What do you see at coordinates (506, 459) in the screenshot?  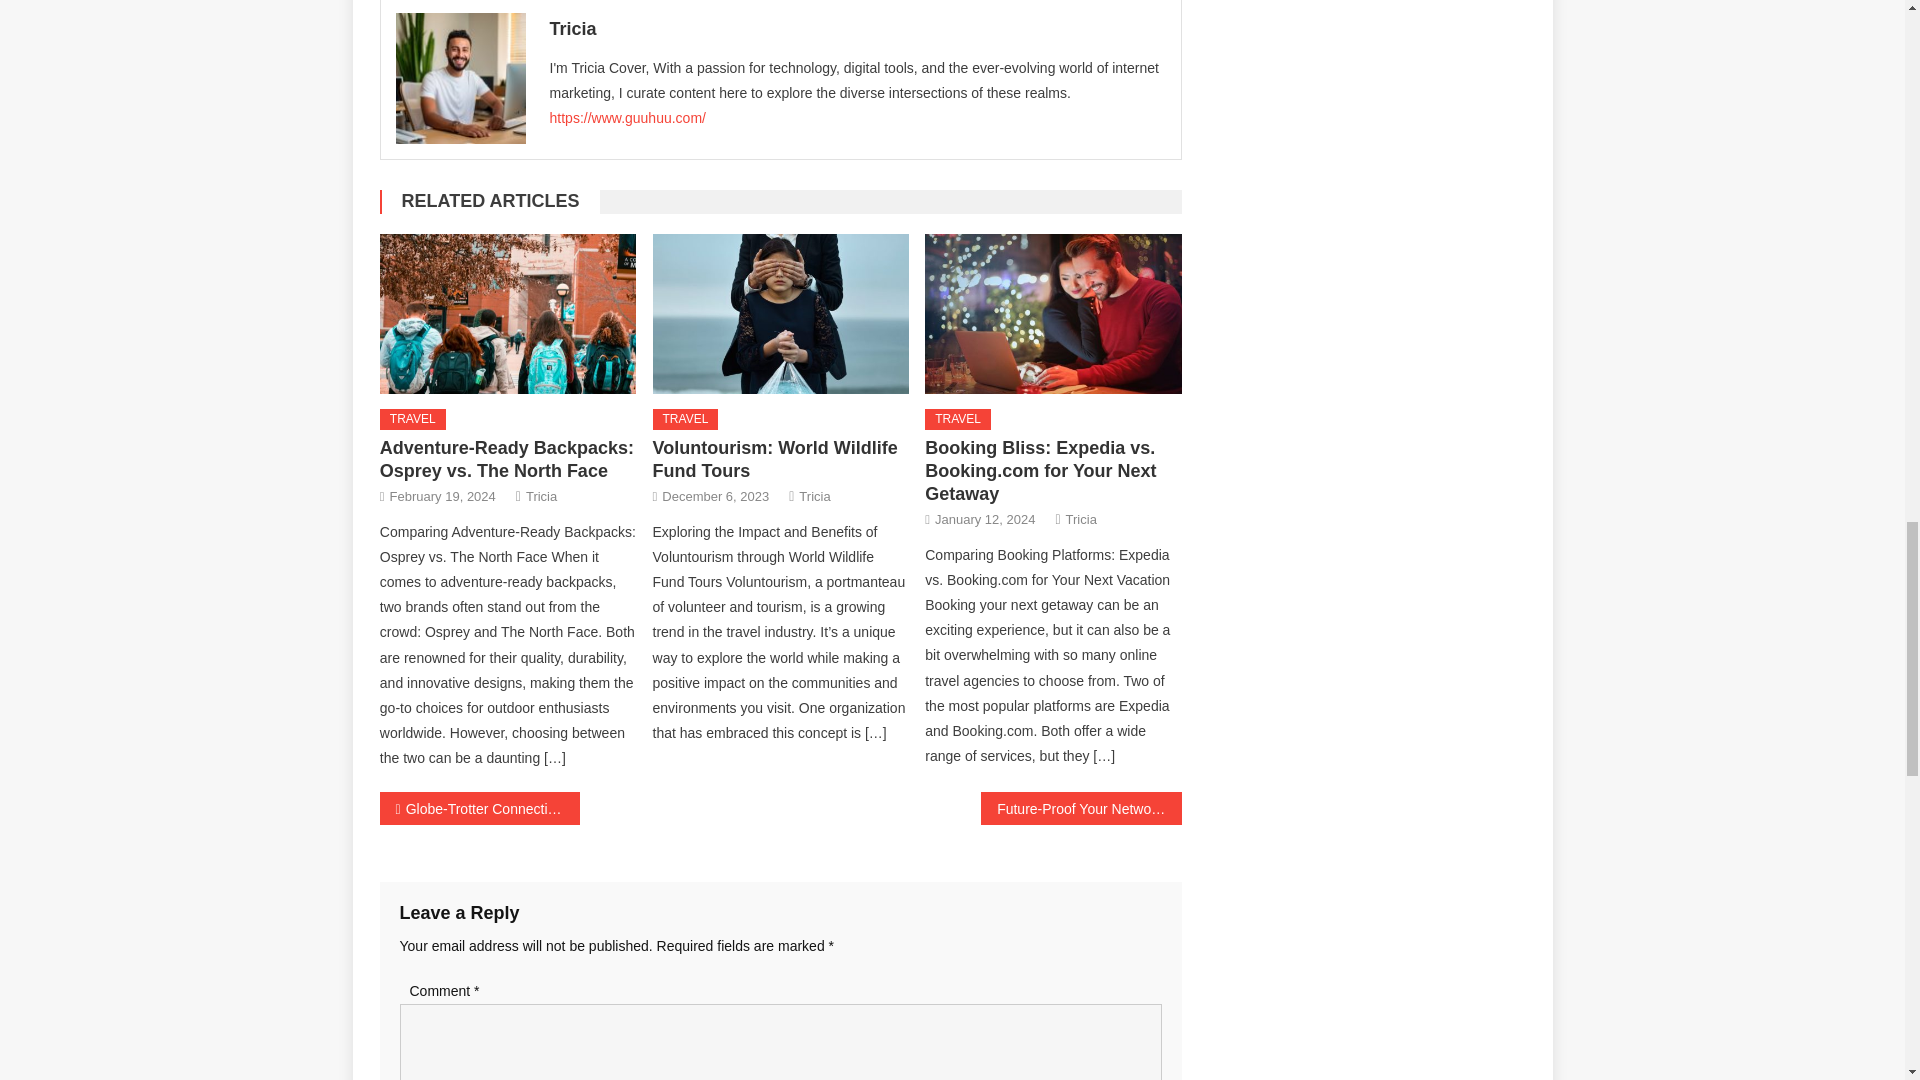 I see `Adventure-Ready Backpacks: Osprey vs. The North Face` at bounding box center [506, 459].